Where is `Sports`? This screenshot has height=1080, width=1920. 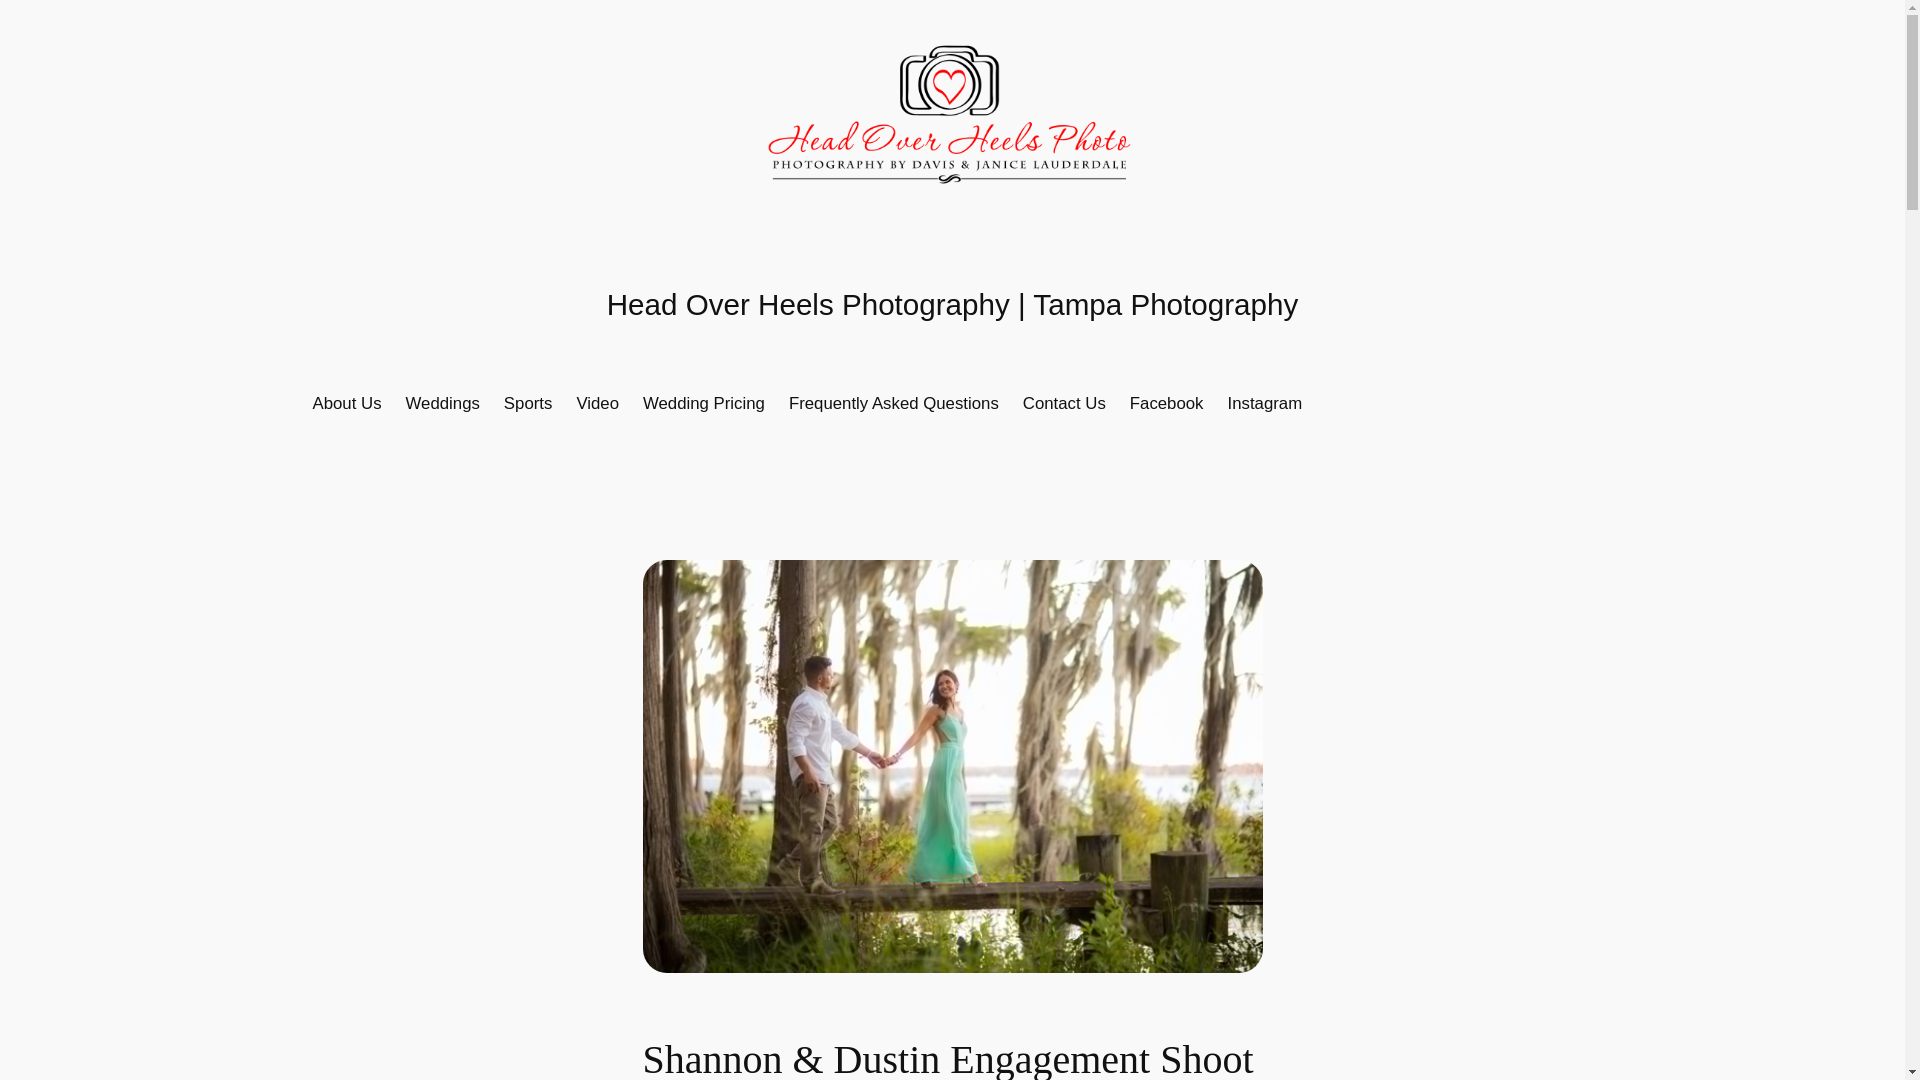
Sports is located at coordinates (528, 403).